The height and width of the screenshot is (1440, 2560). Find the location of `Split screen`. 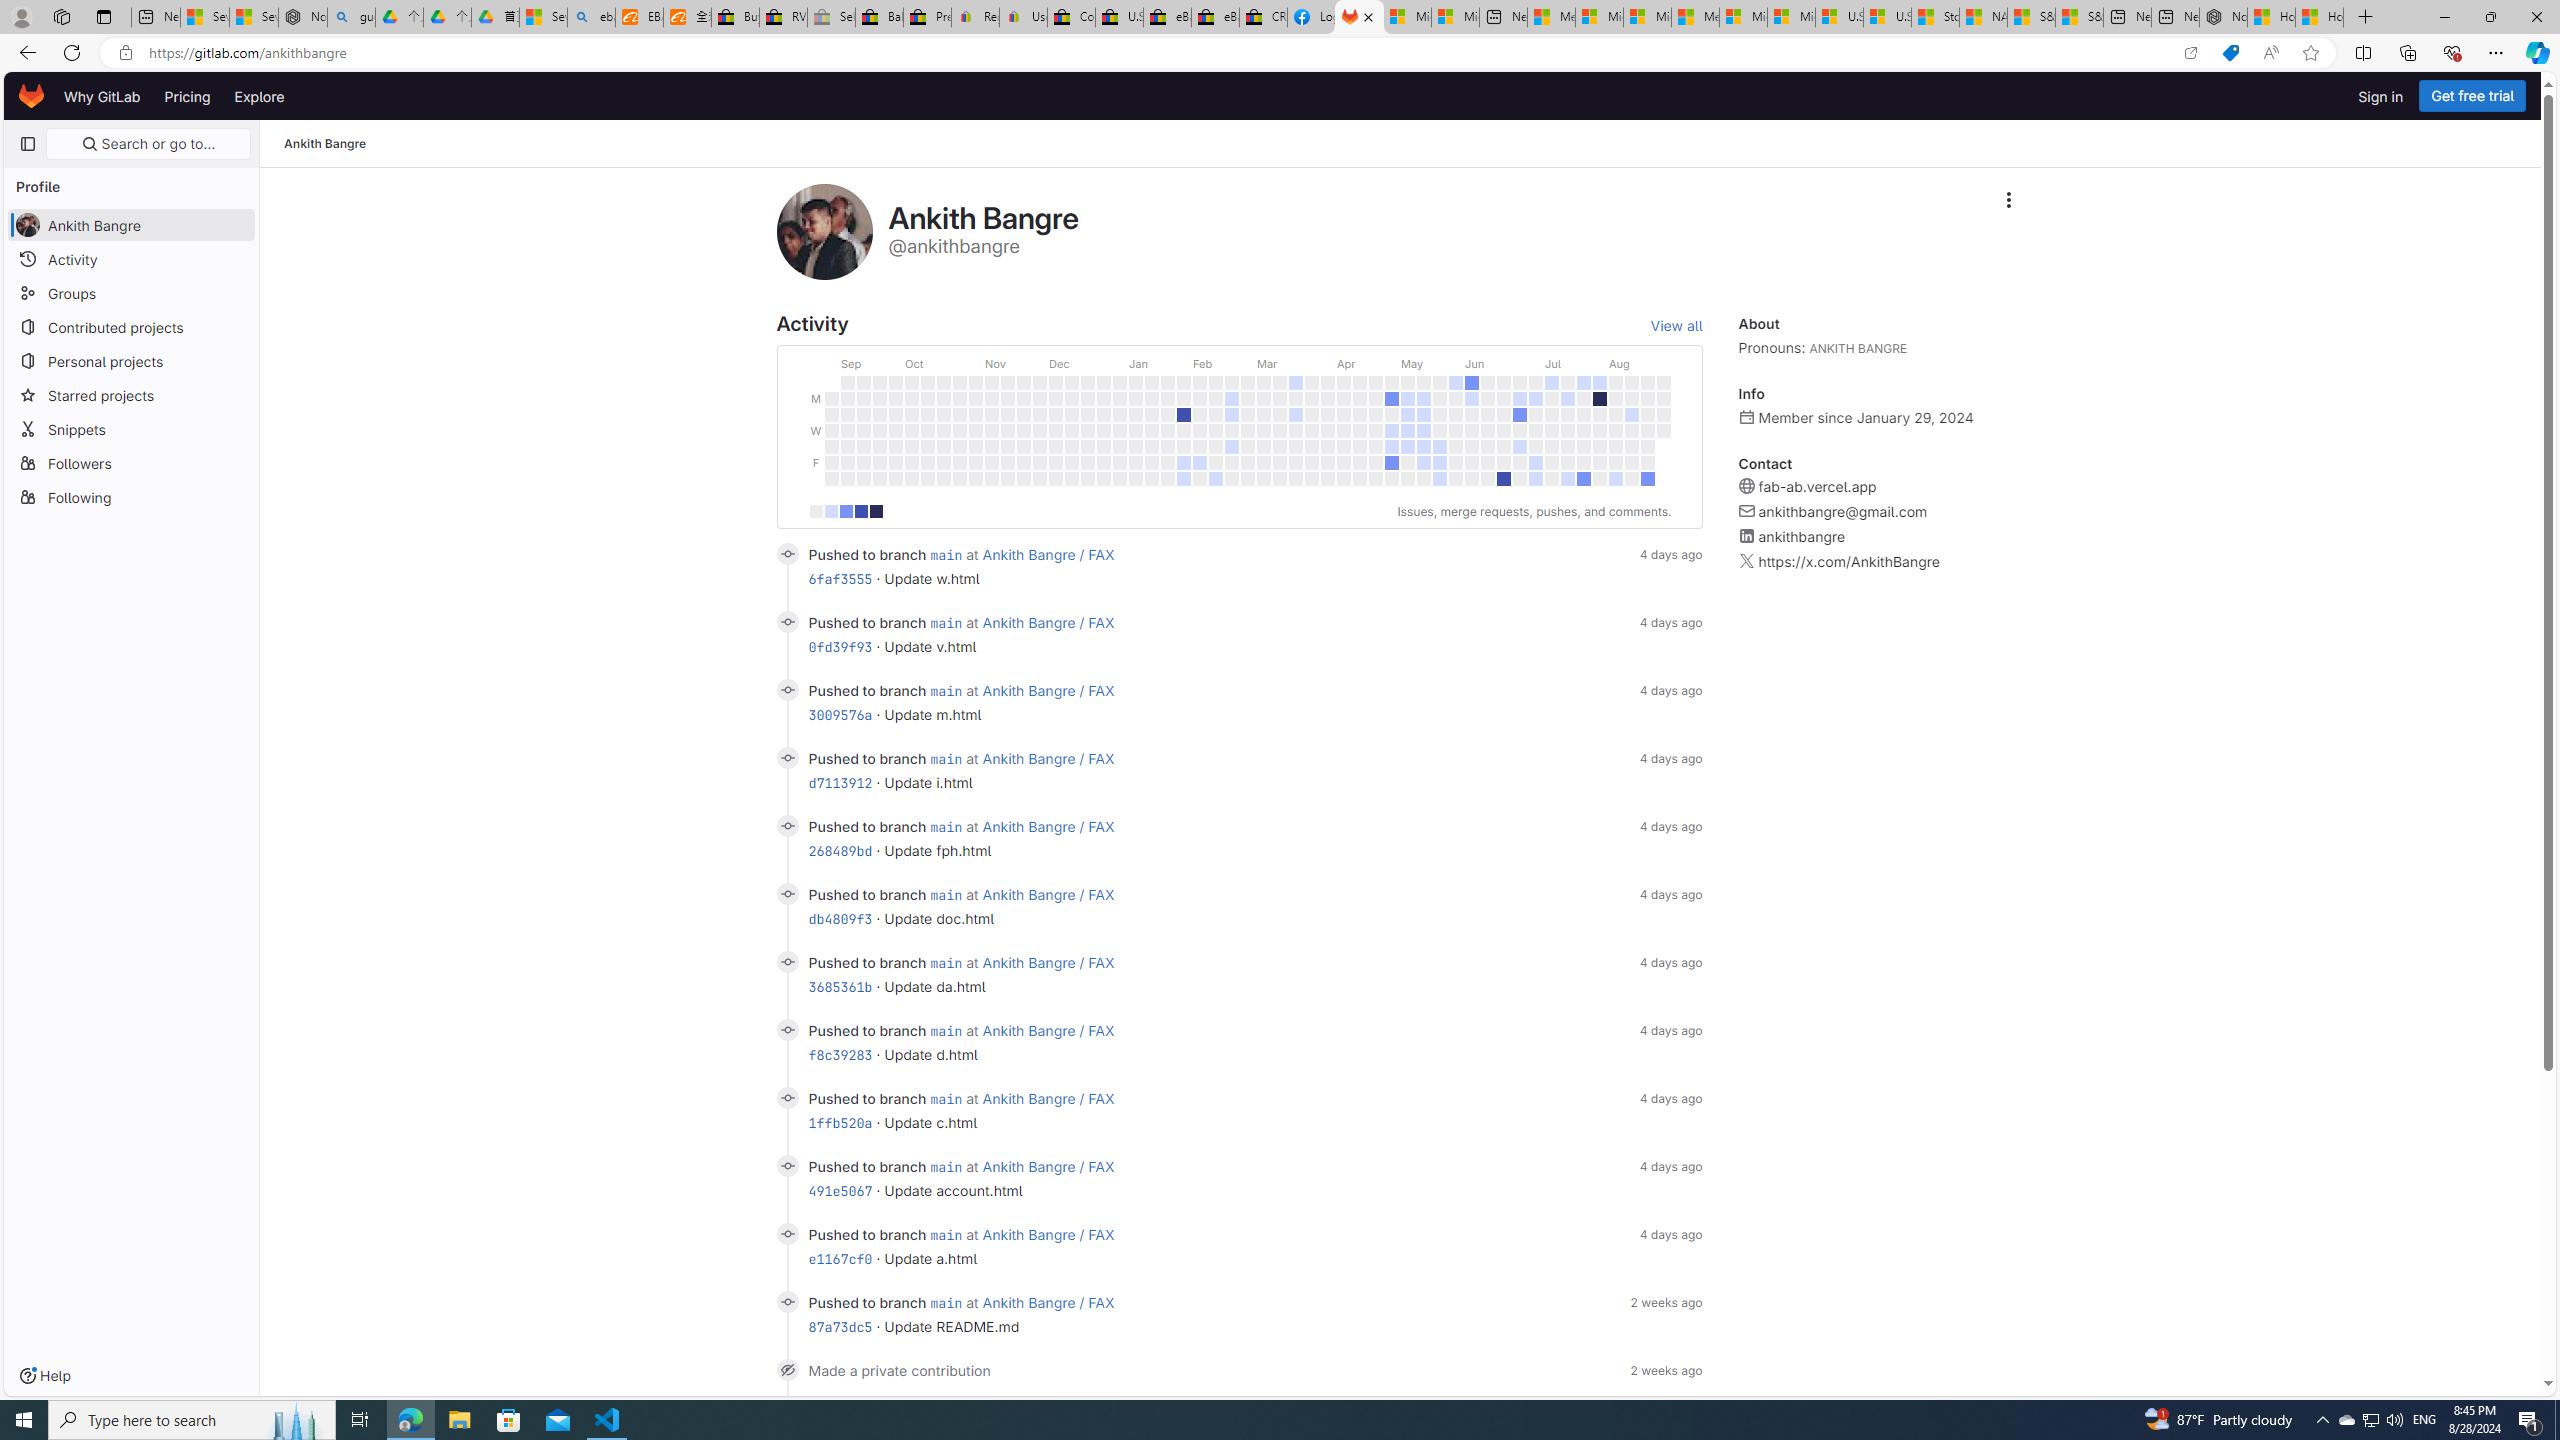

Split screen is located at coordinates (2364, 52).